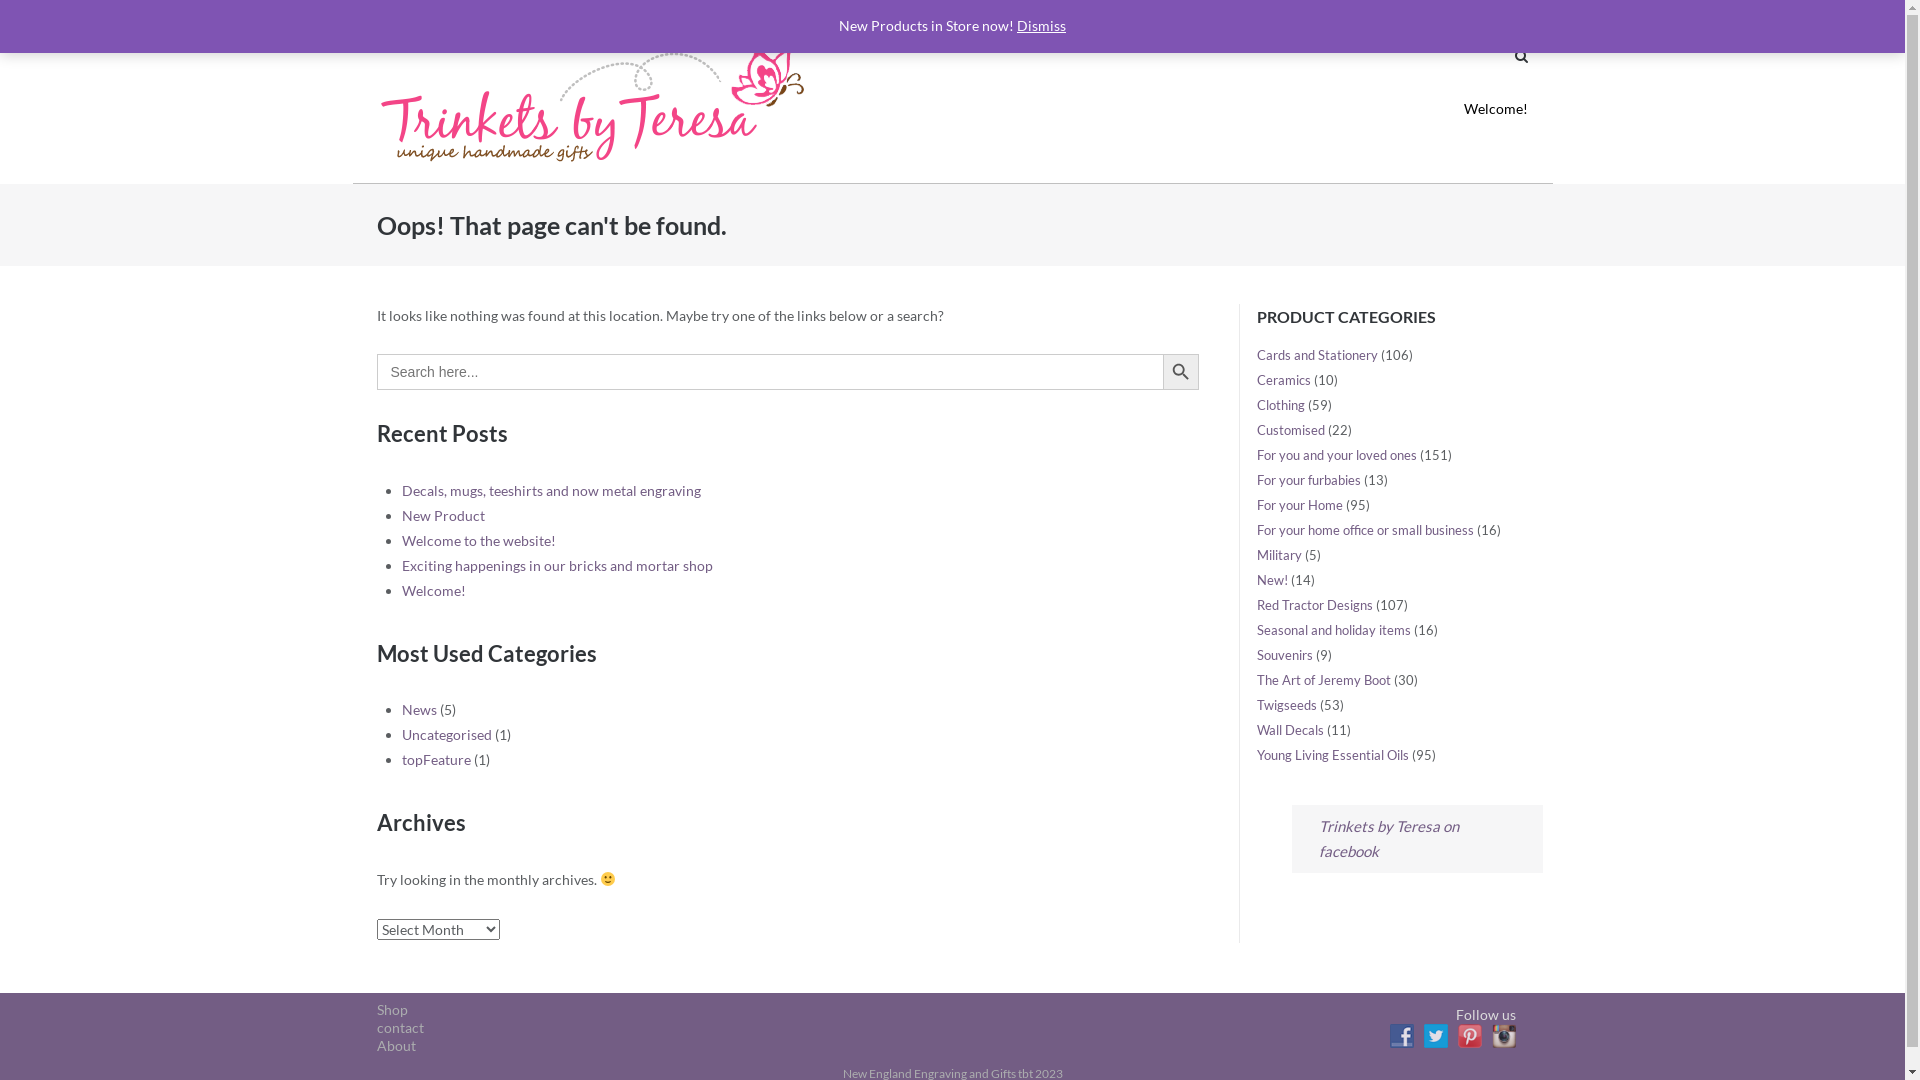  I want to click on News, so click(420, 710).